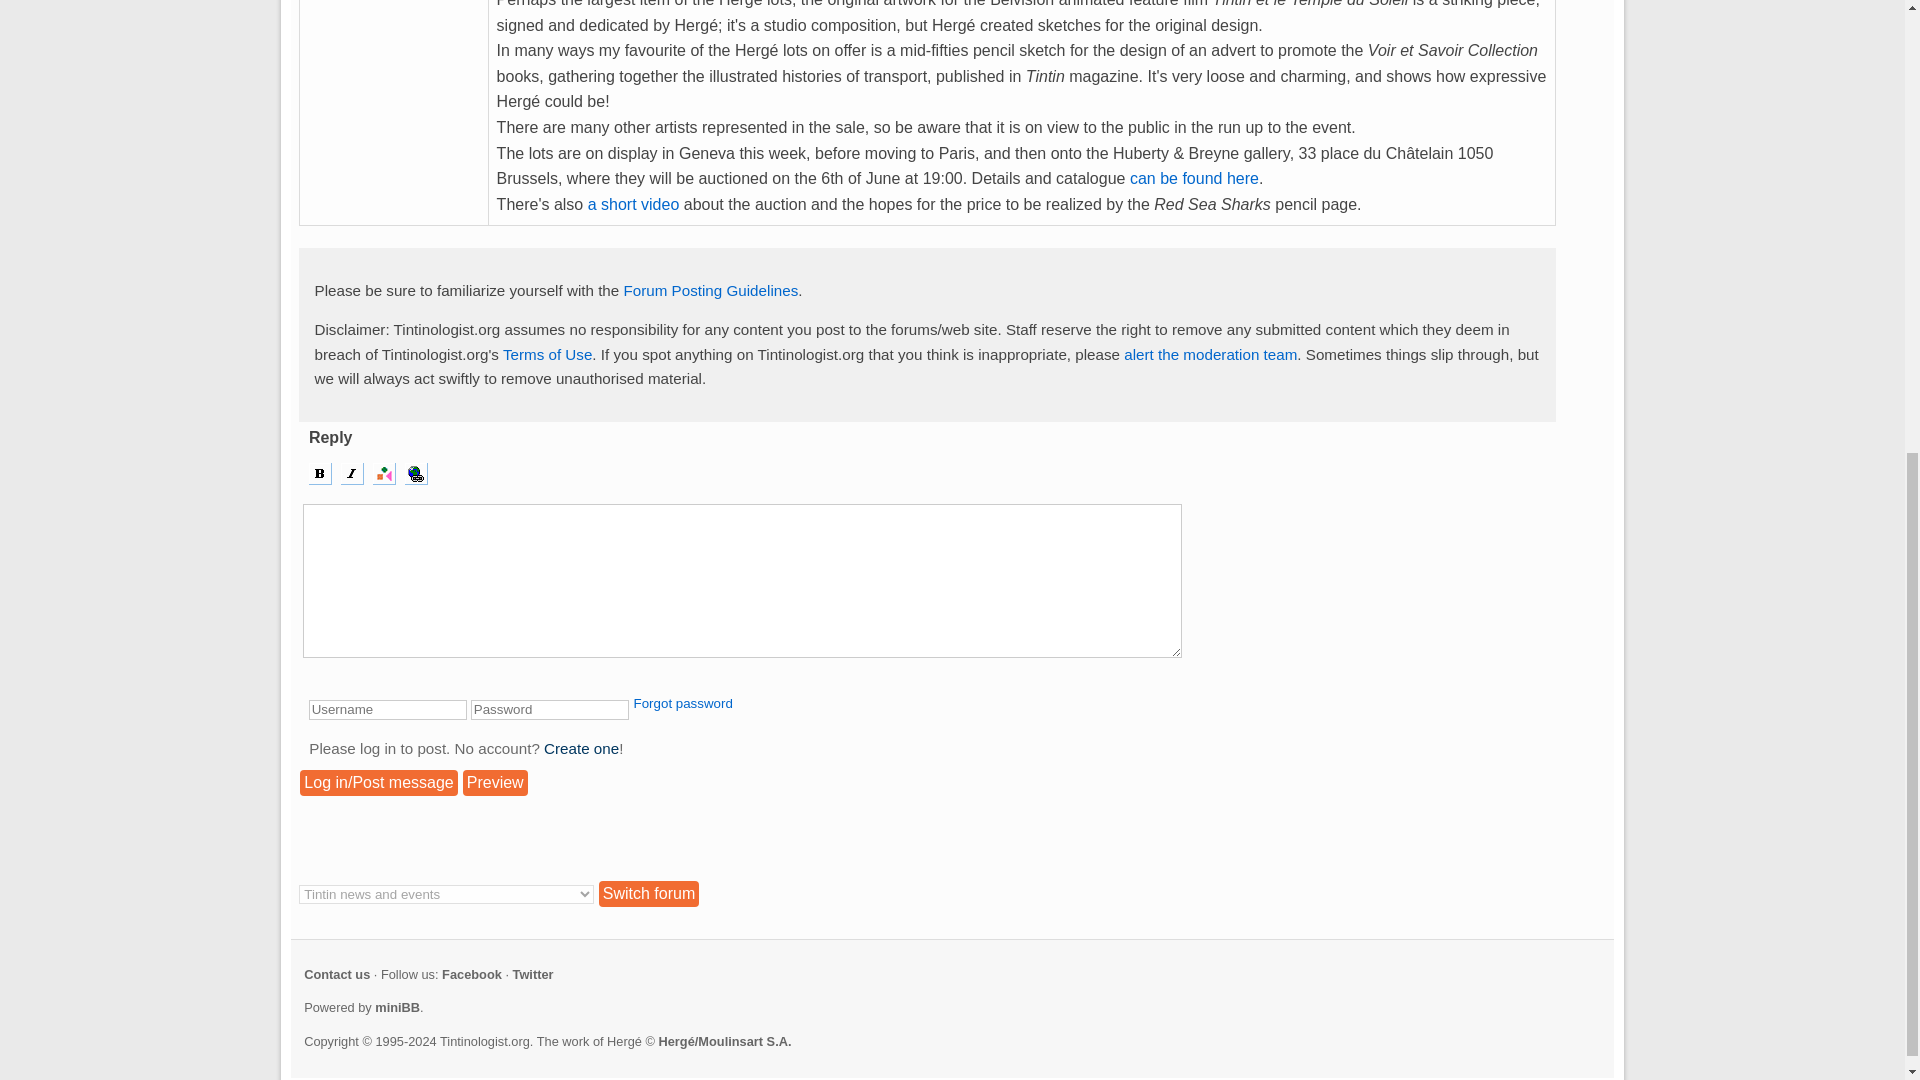 The width and height of the screenshot is (1920, 1080). What do you see at coordinates (336, 974) in the screenshot?
I see `Contact us` at bounding box center [336, 974].